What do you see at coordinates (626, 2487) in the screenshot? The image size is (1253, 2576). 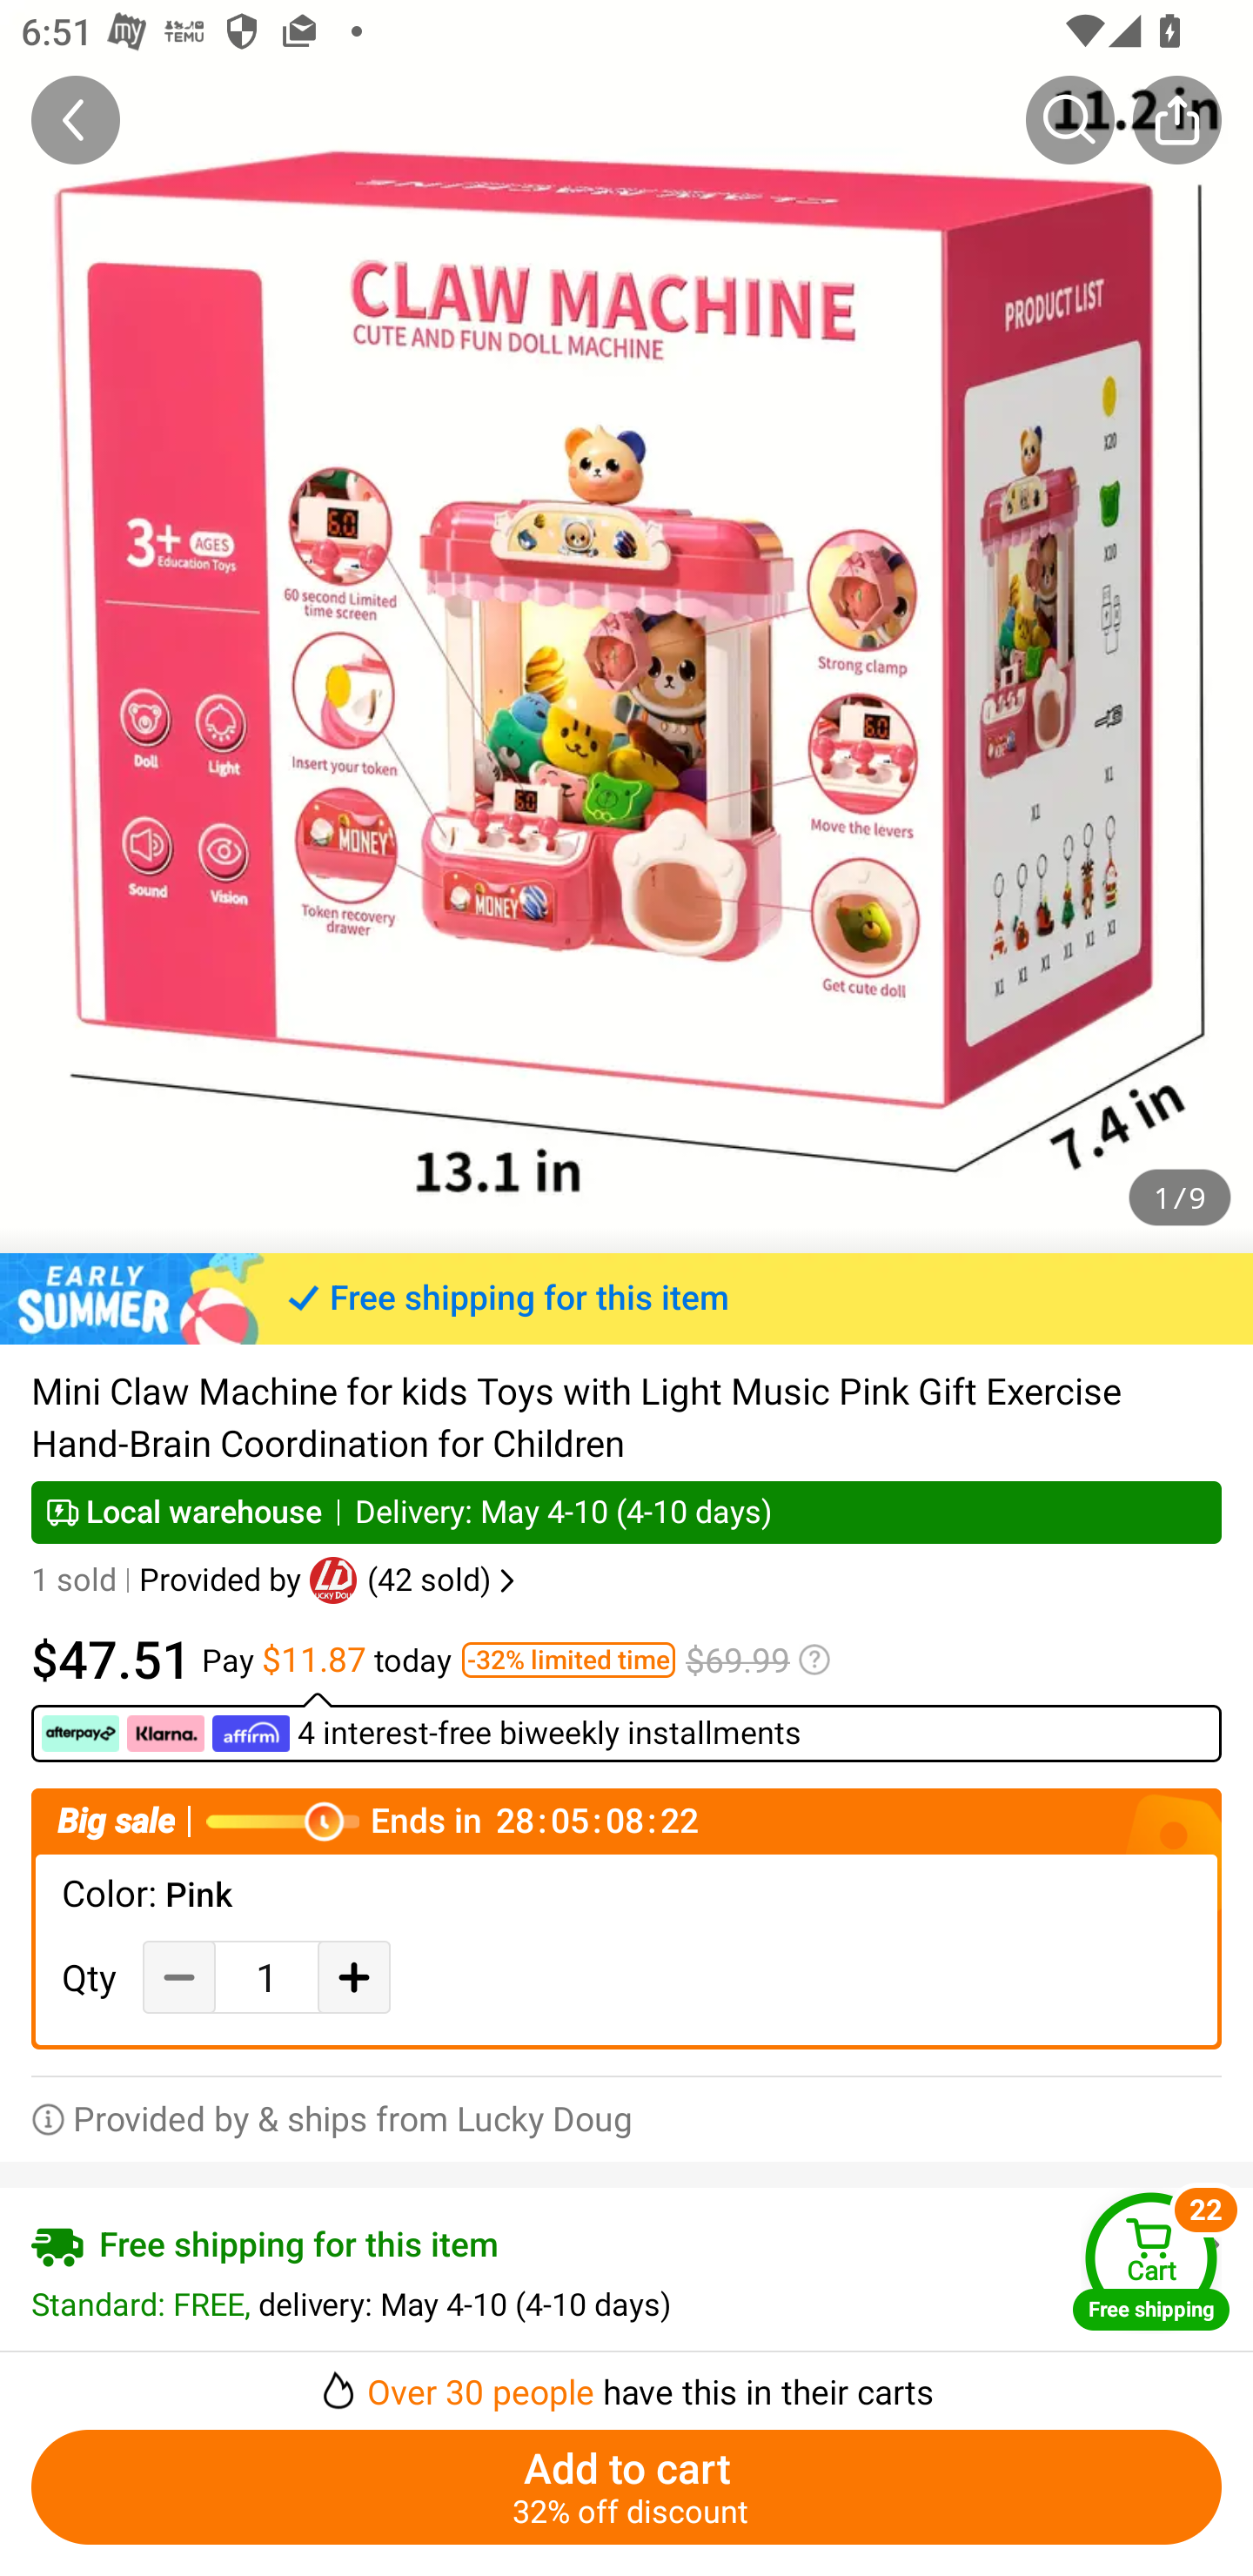 I see `Add to cart  32% off discount` at bounding box center [626, 2487].